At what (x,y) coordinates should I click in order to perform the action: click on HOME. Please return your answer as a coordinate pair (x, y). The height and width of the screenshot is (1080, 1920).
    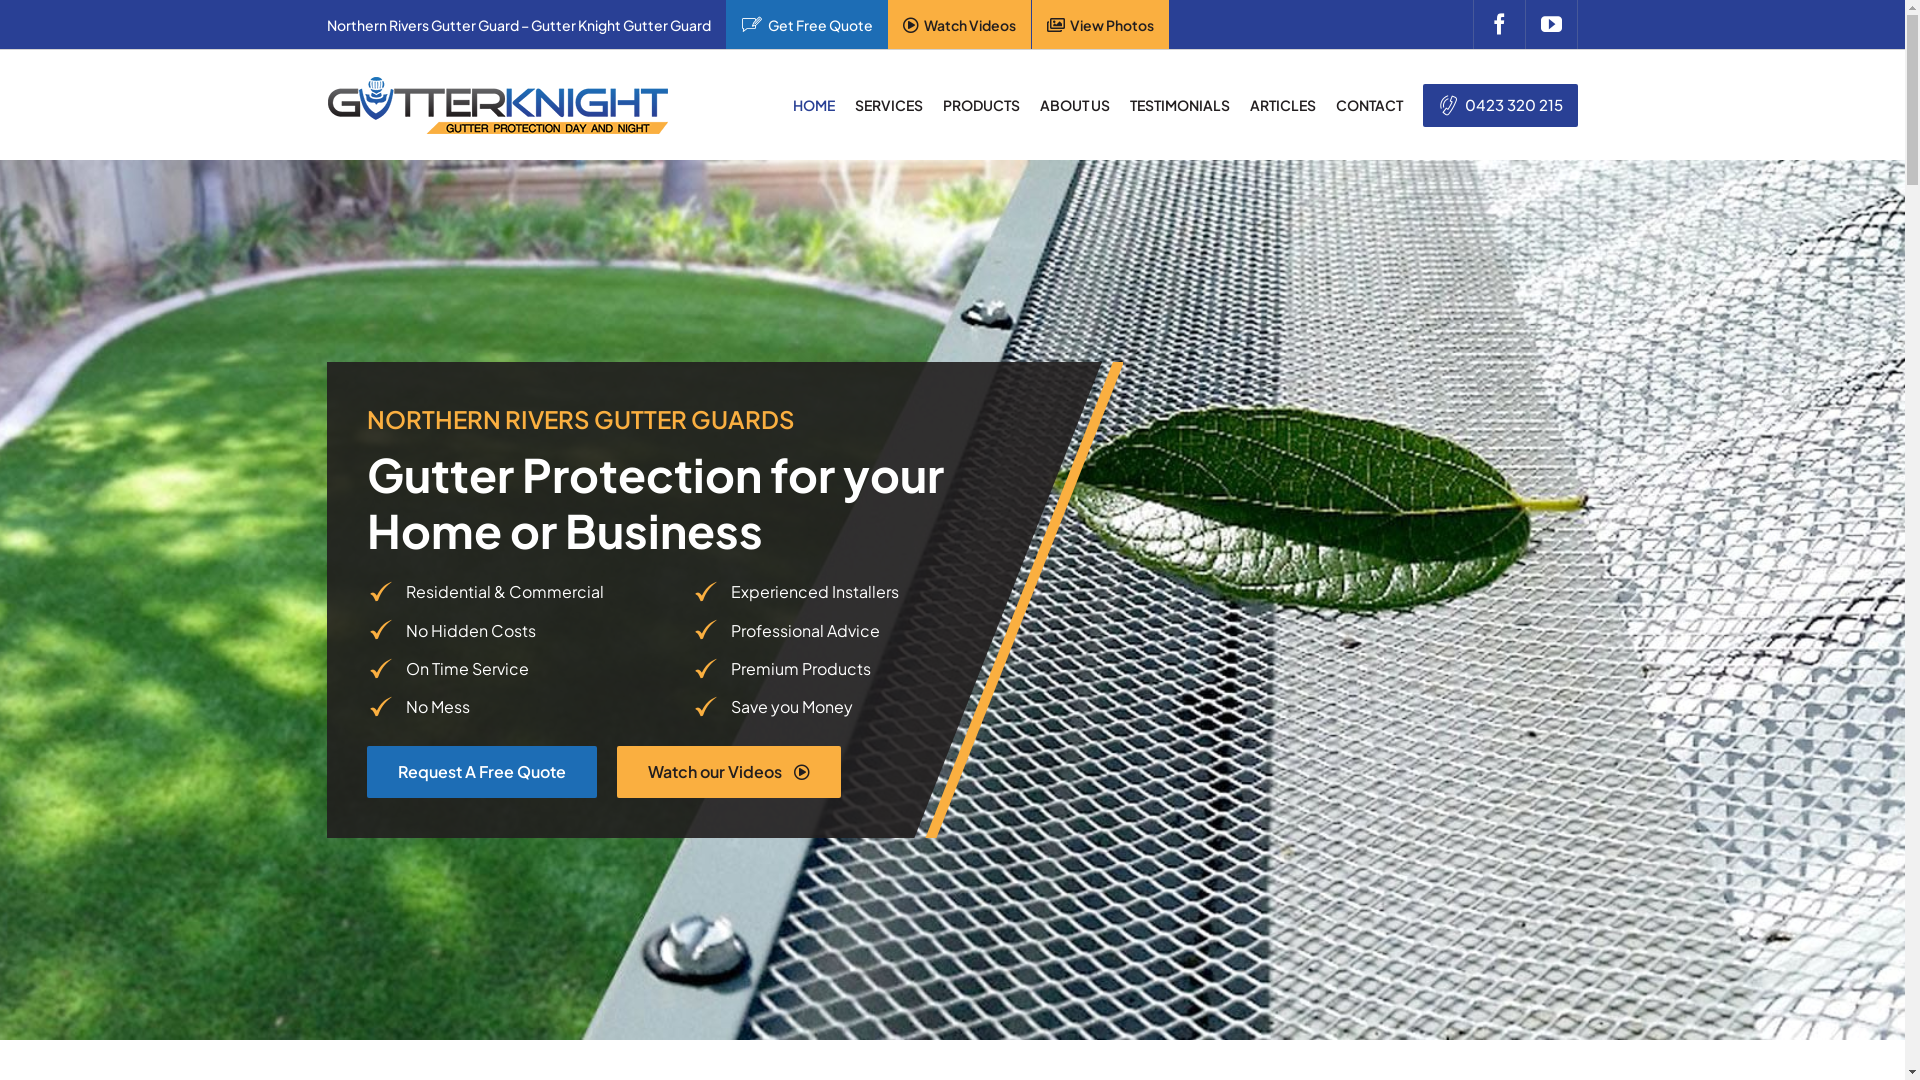
    Looking at the image, I should click on (813, 105).